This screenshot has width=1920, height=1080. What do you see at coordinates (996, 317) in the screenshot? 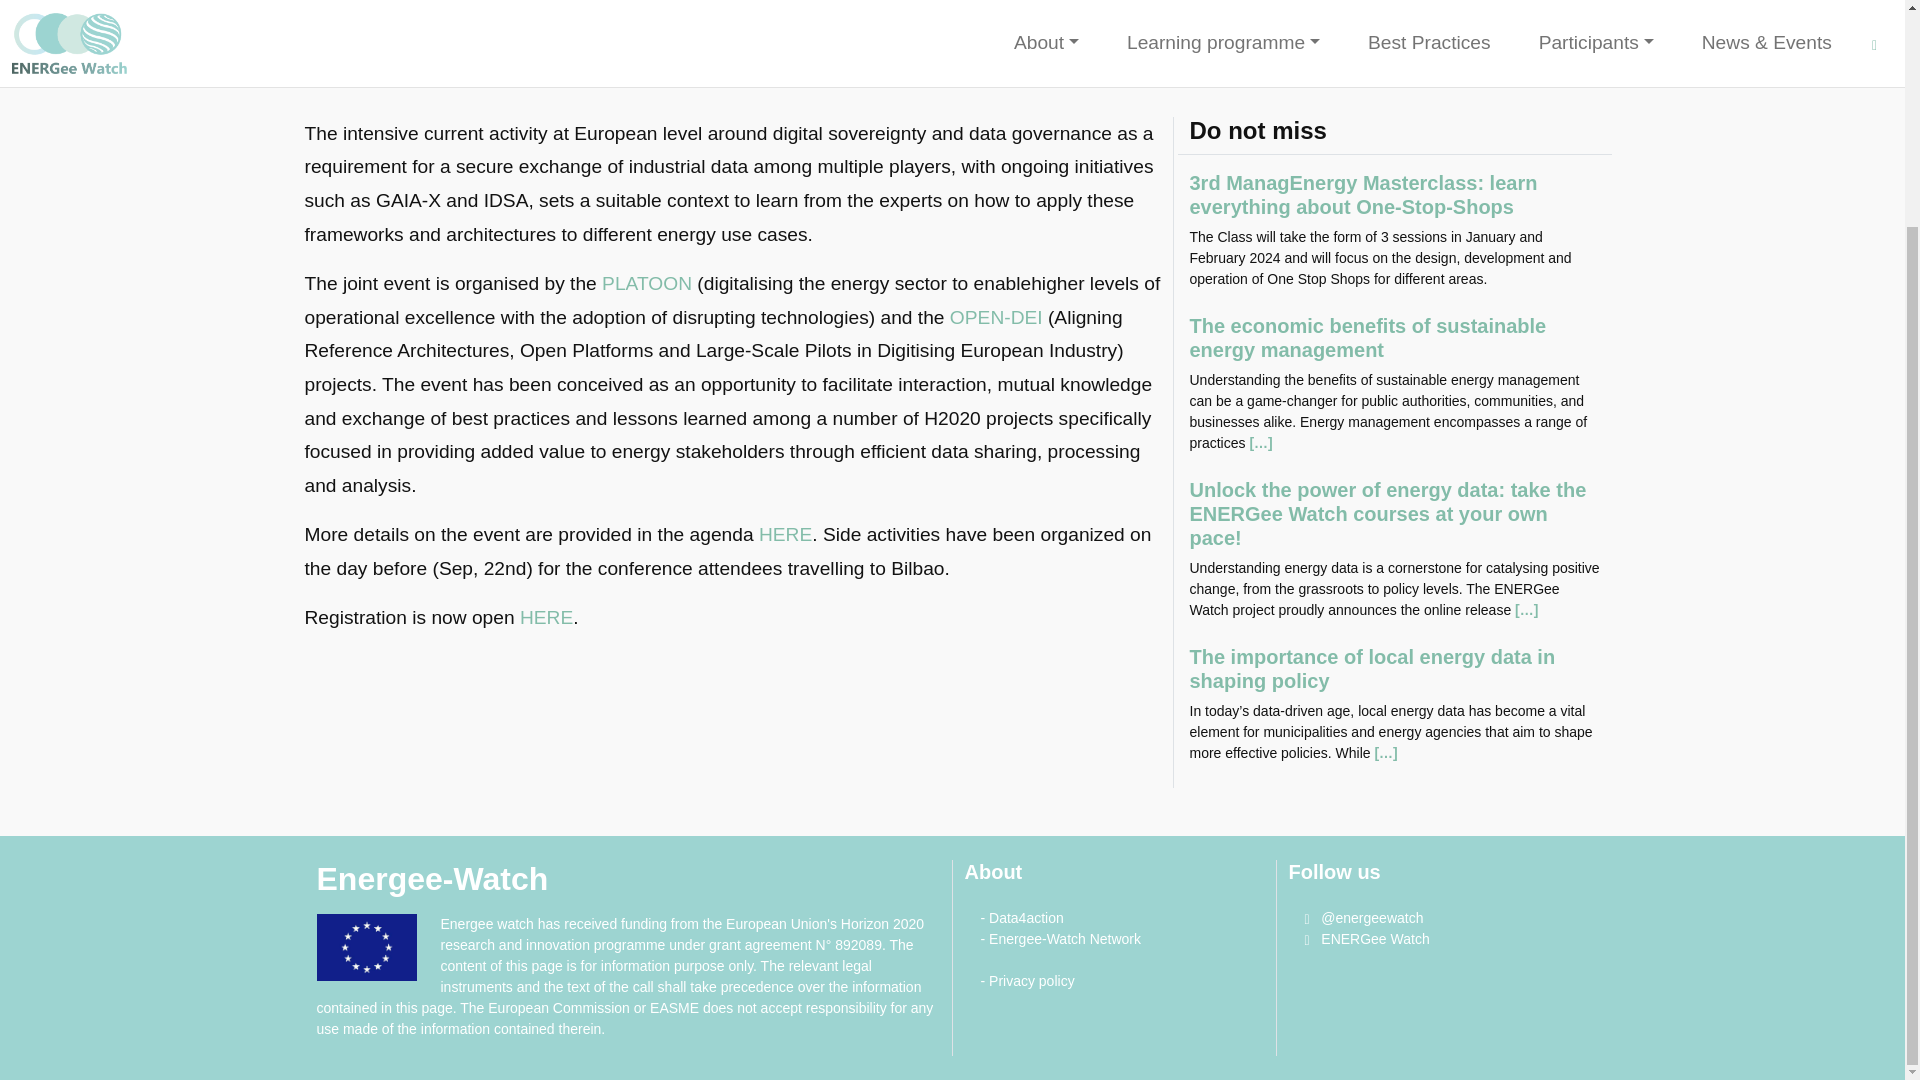
I see `OPEN-DEI` at bounding box center [996, 317].